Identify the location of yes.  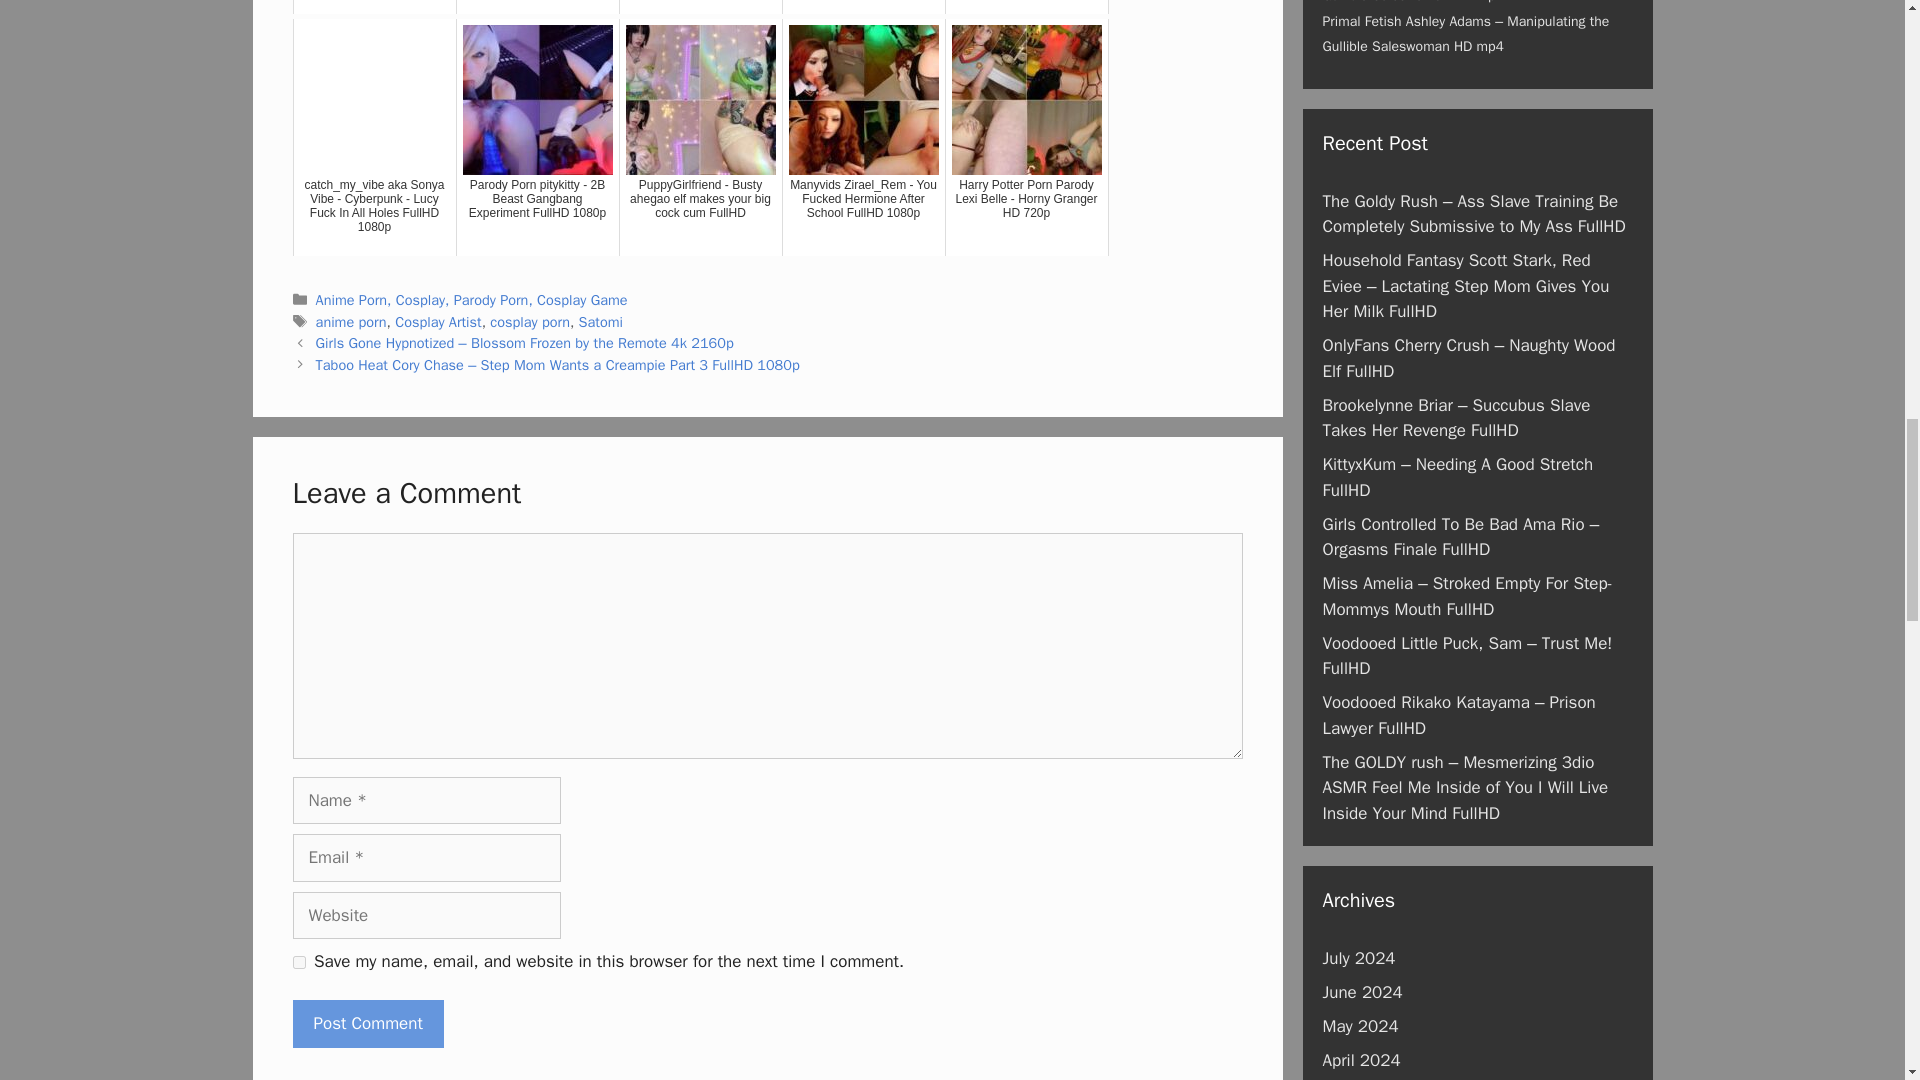
(298, 962).